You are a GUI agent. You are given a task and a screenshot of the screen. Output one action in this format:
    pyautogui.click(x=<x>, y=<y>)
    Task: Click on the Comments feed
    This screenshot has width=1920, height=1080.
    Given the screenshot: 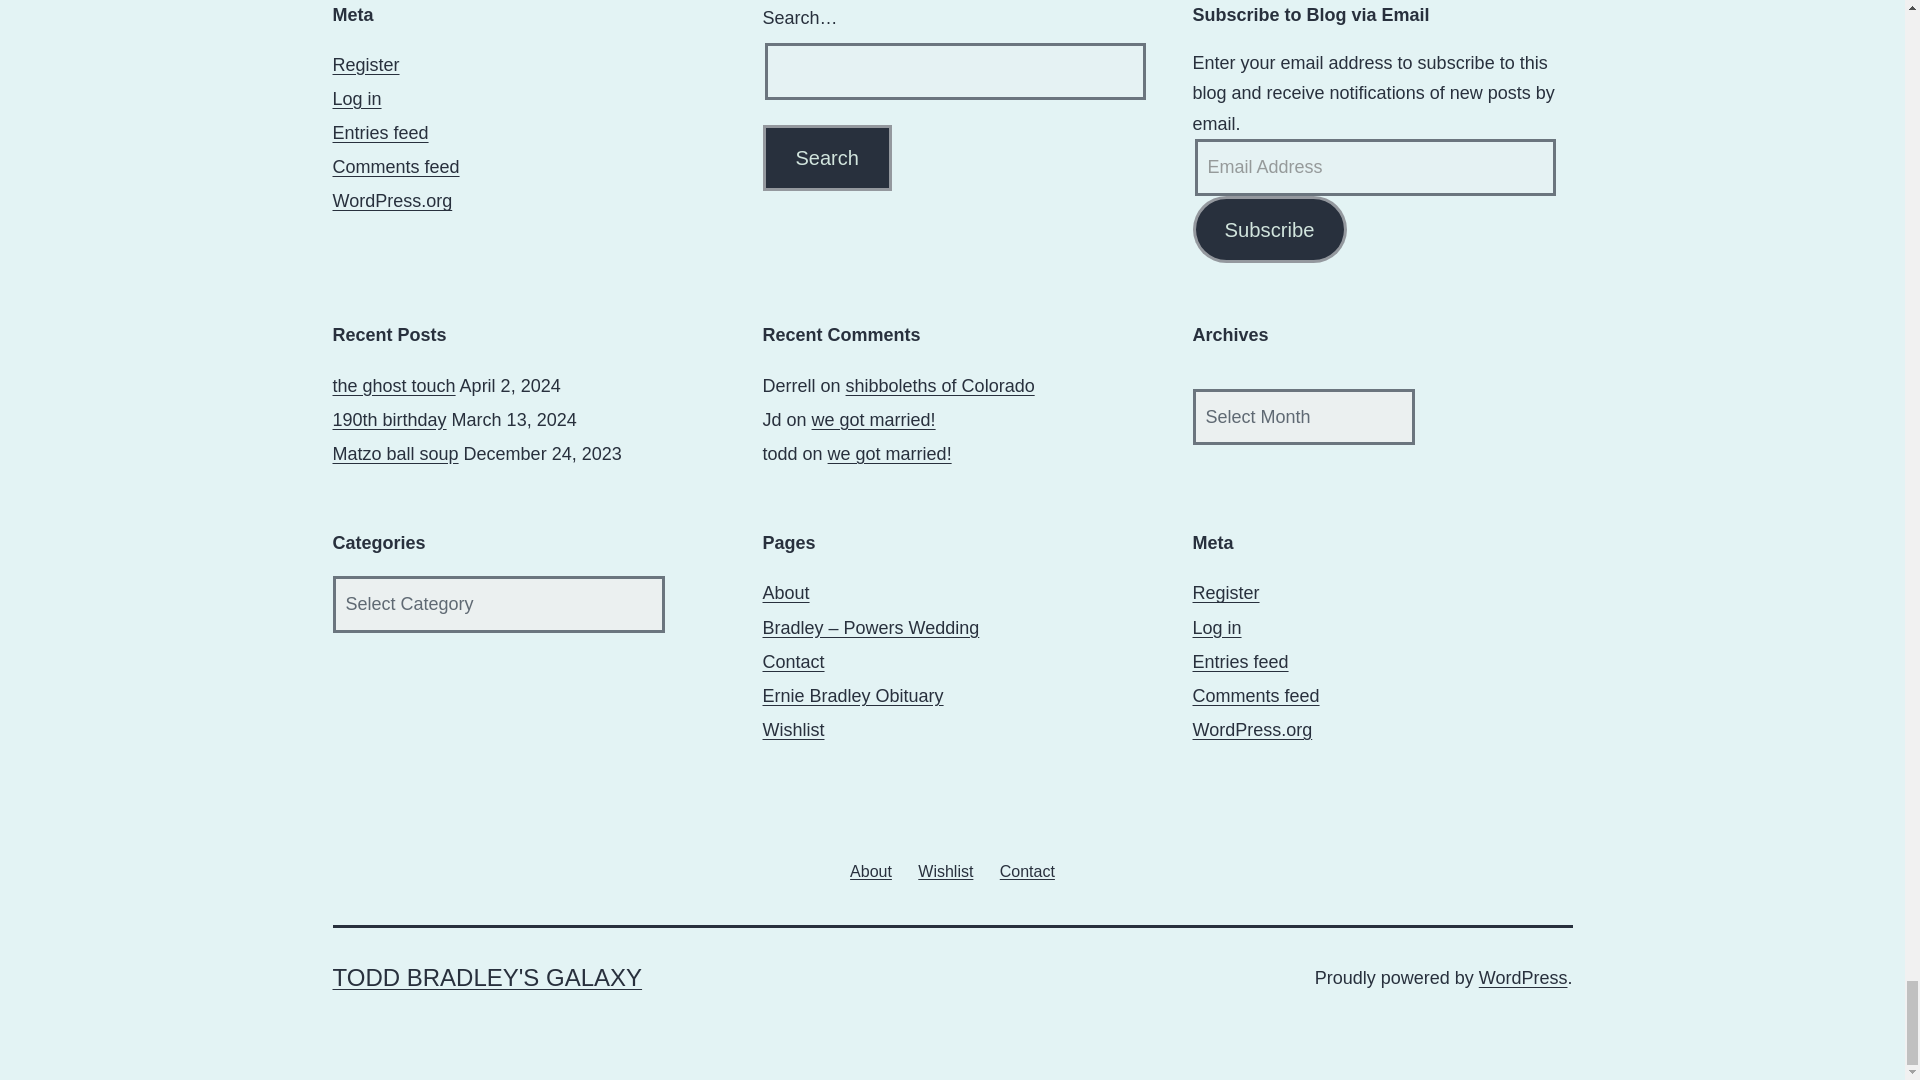 What is the action you would take?
    pyautogui.click(x=395, y=166)
    